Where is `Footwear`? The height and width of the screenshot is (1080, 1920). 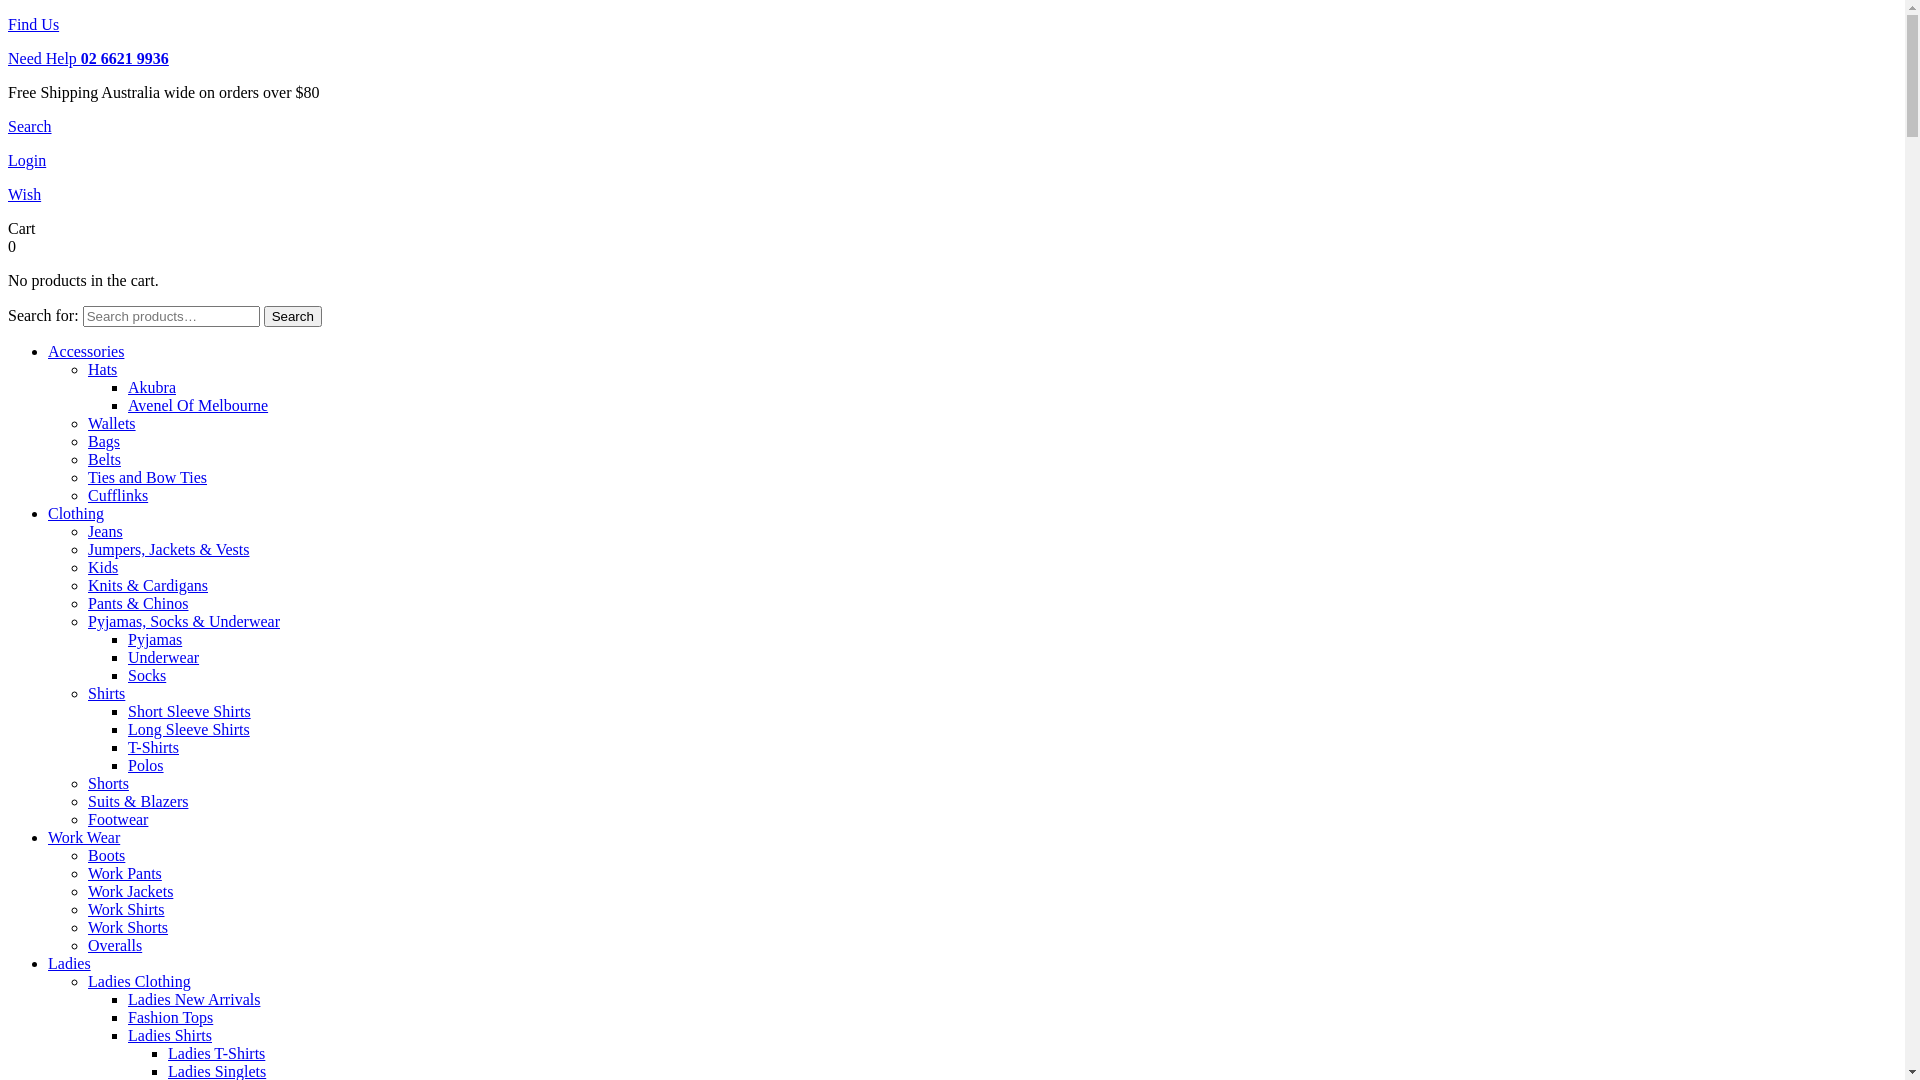 Footwear is located at coordinates (118, 820).